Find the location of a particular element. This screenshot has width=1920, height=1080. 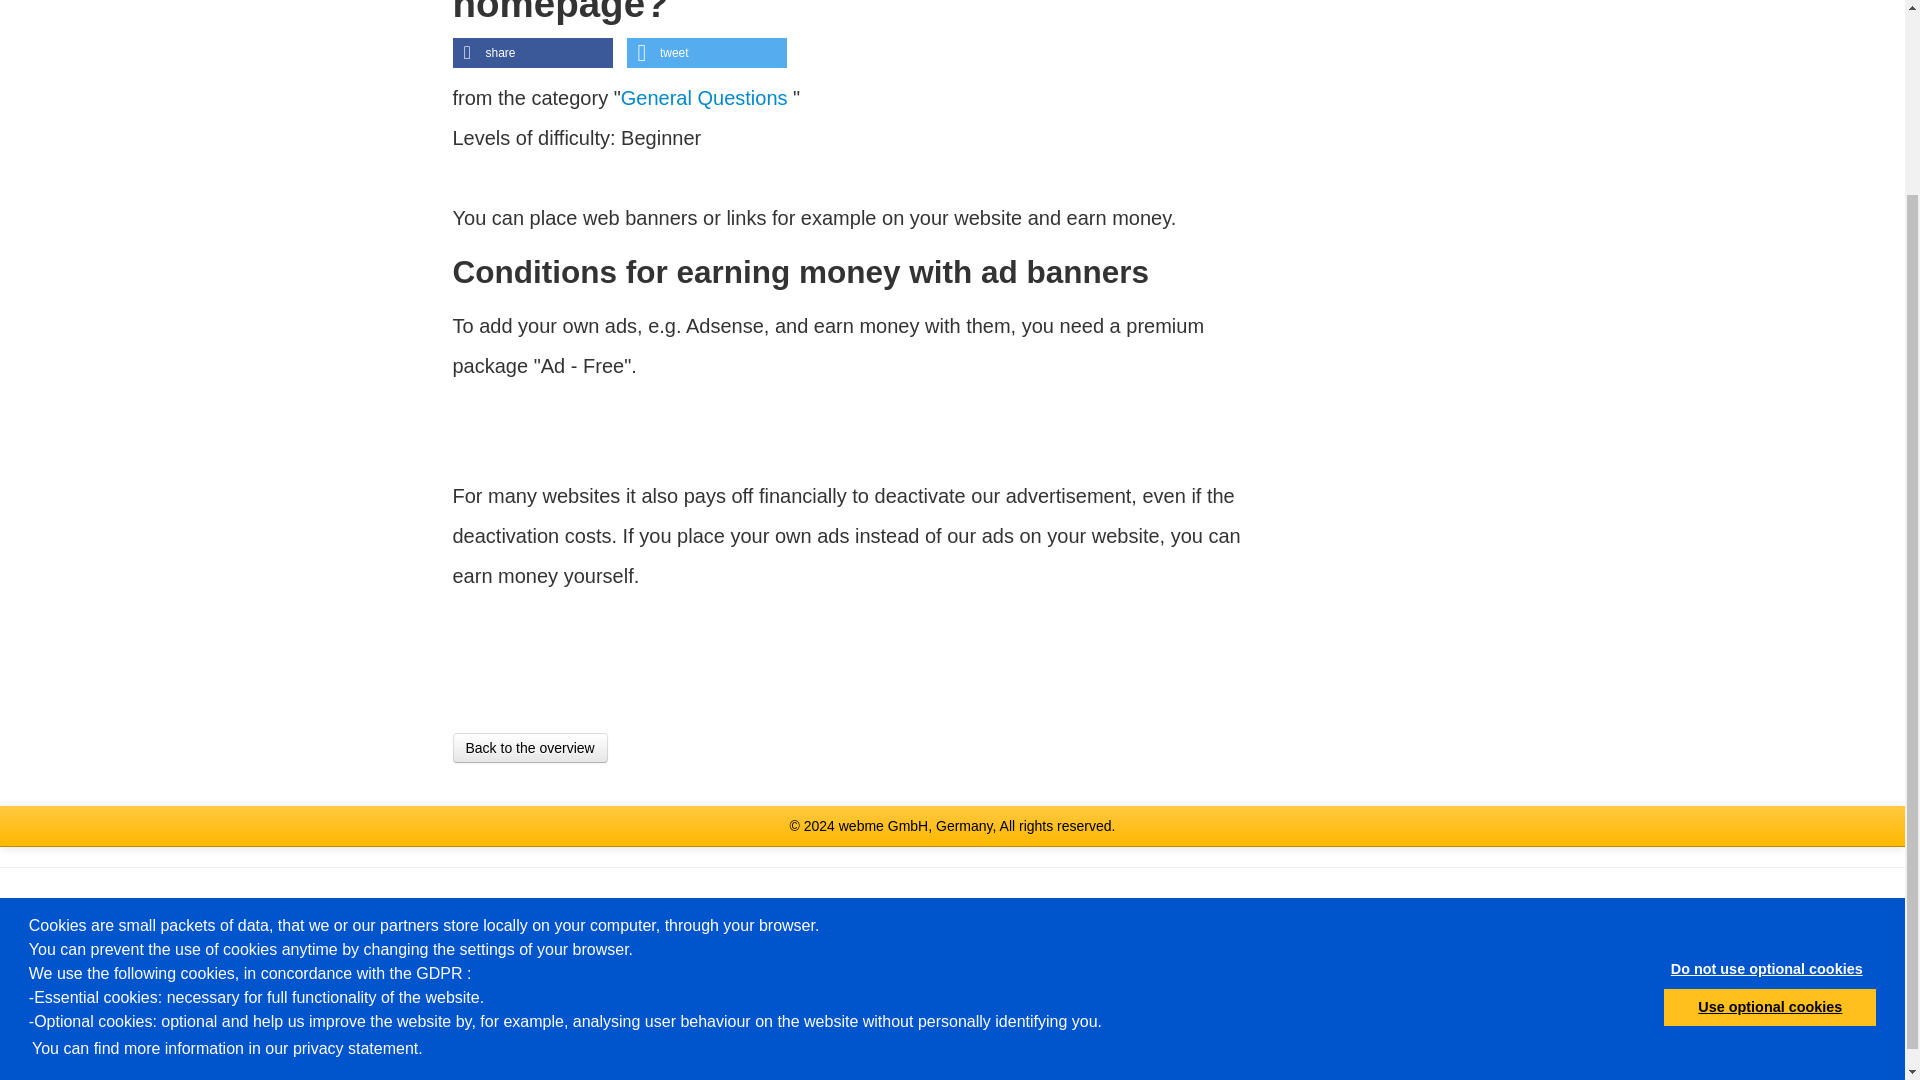

Abuse is located at coordinates (1237, 1060).